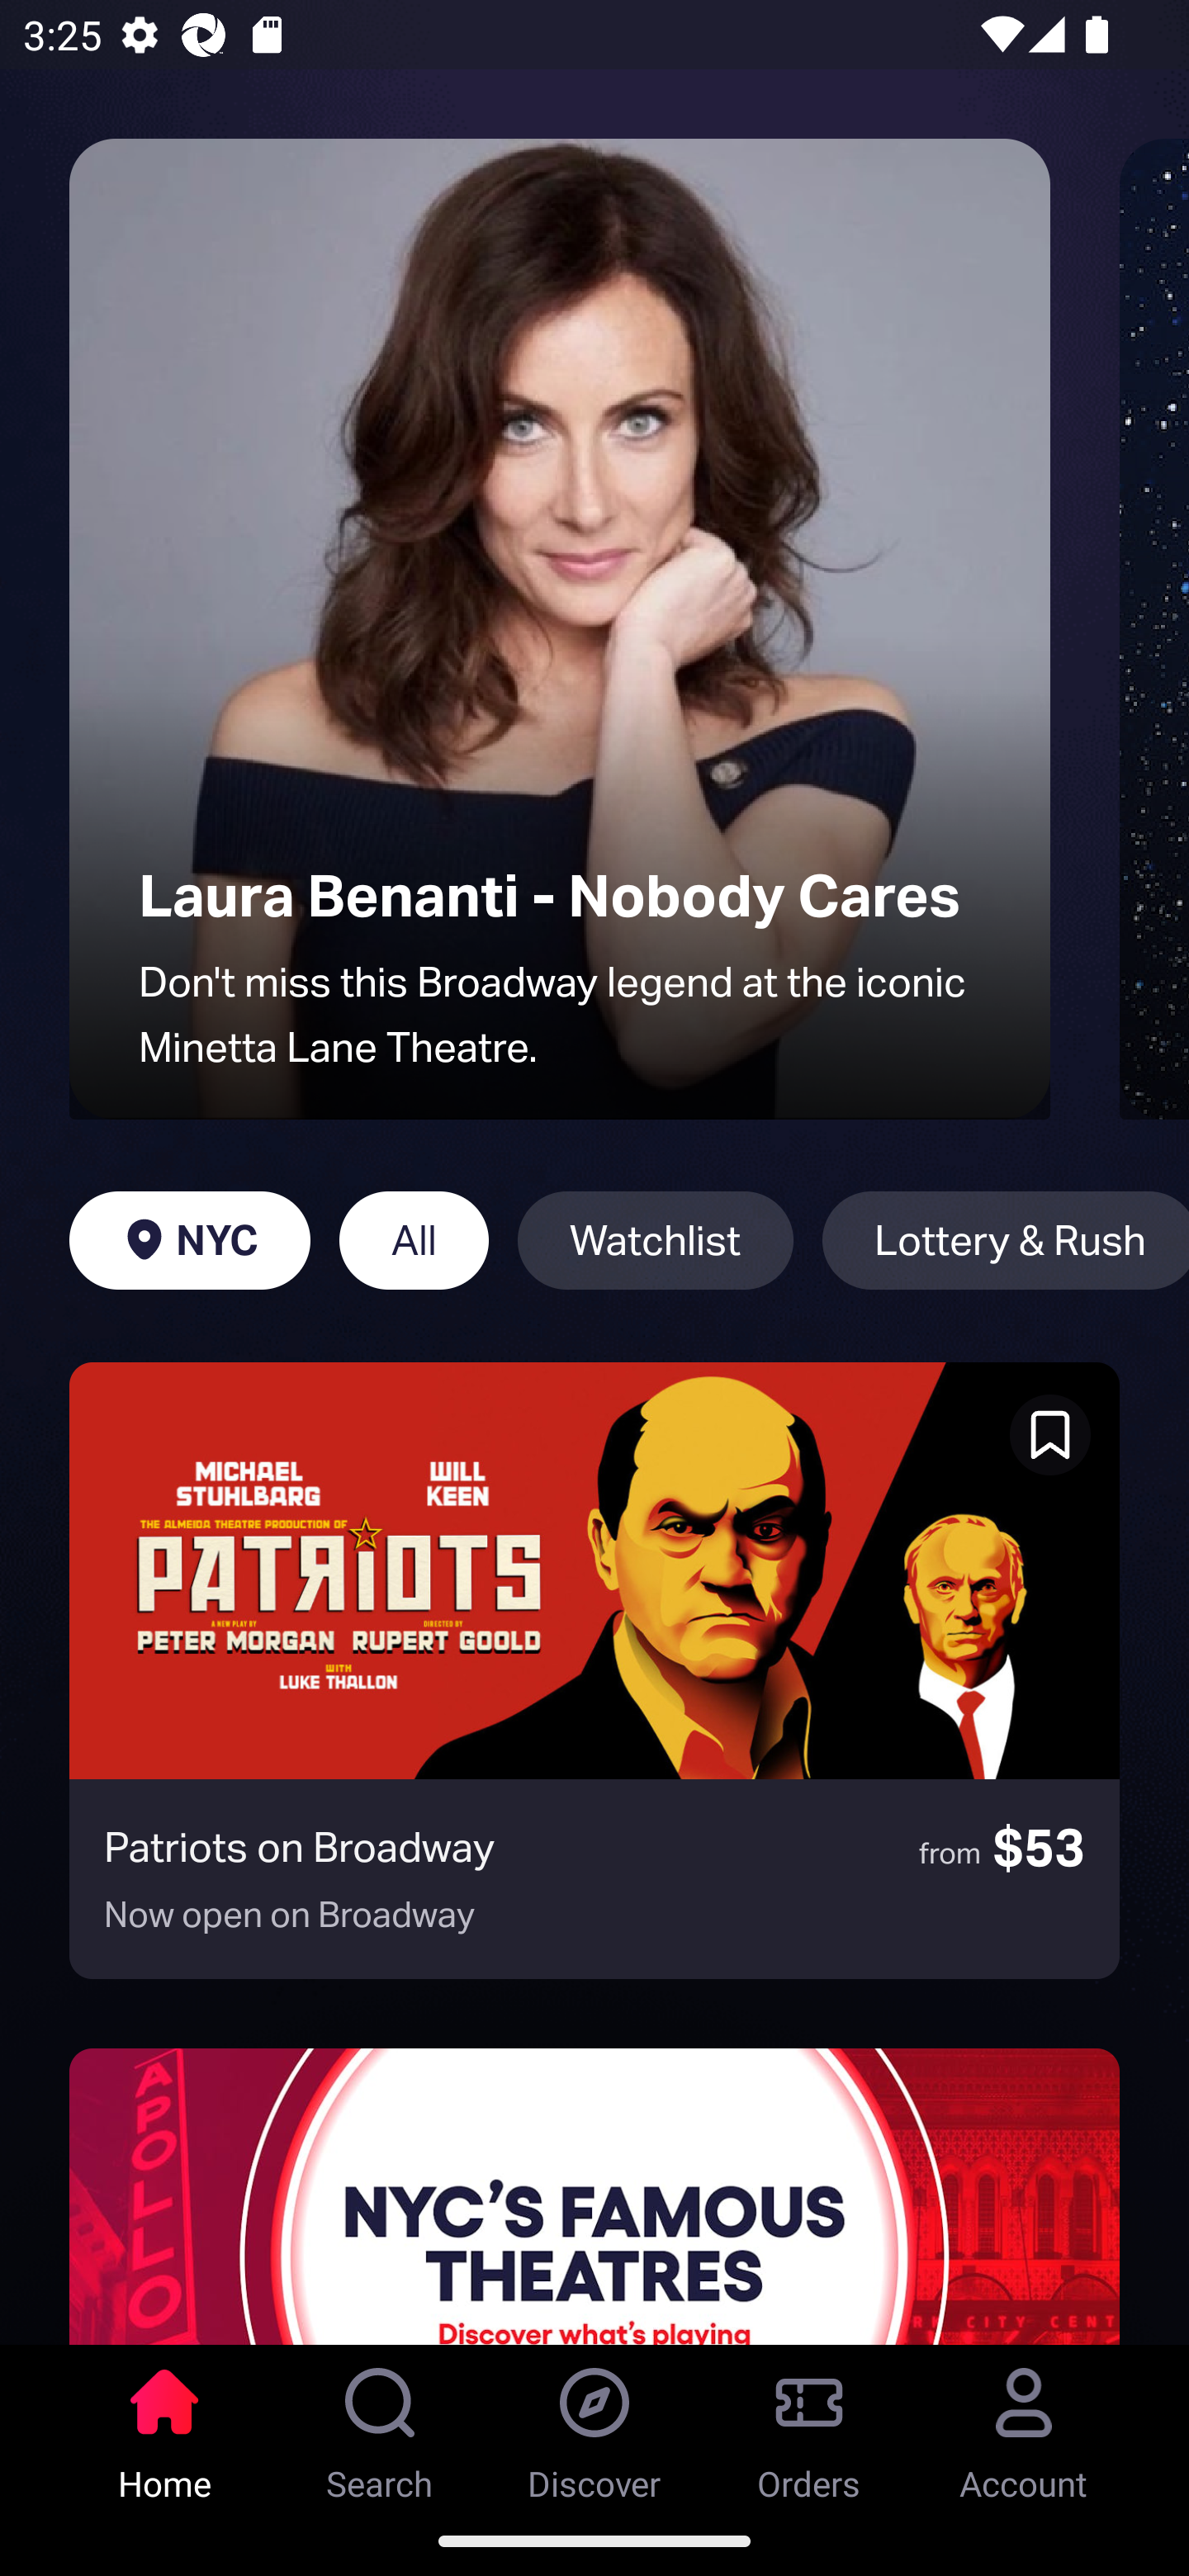  Describe the element at coordinates (809, 2425) in the screenshot. I see `Orders` at that location.